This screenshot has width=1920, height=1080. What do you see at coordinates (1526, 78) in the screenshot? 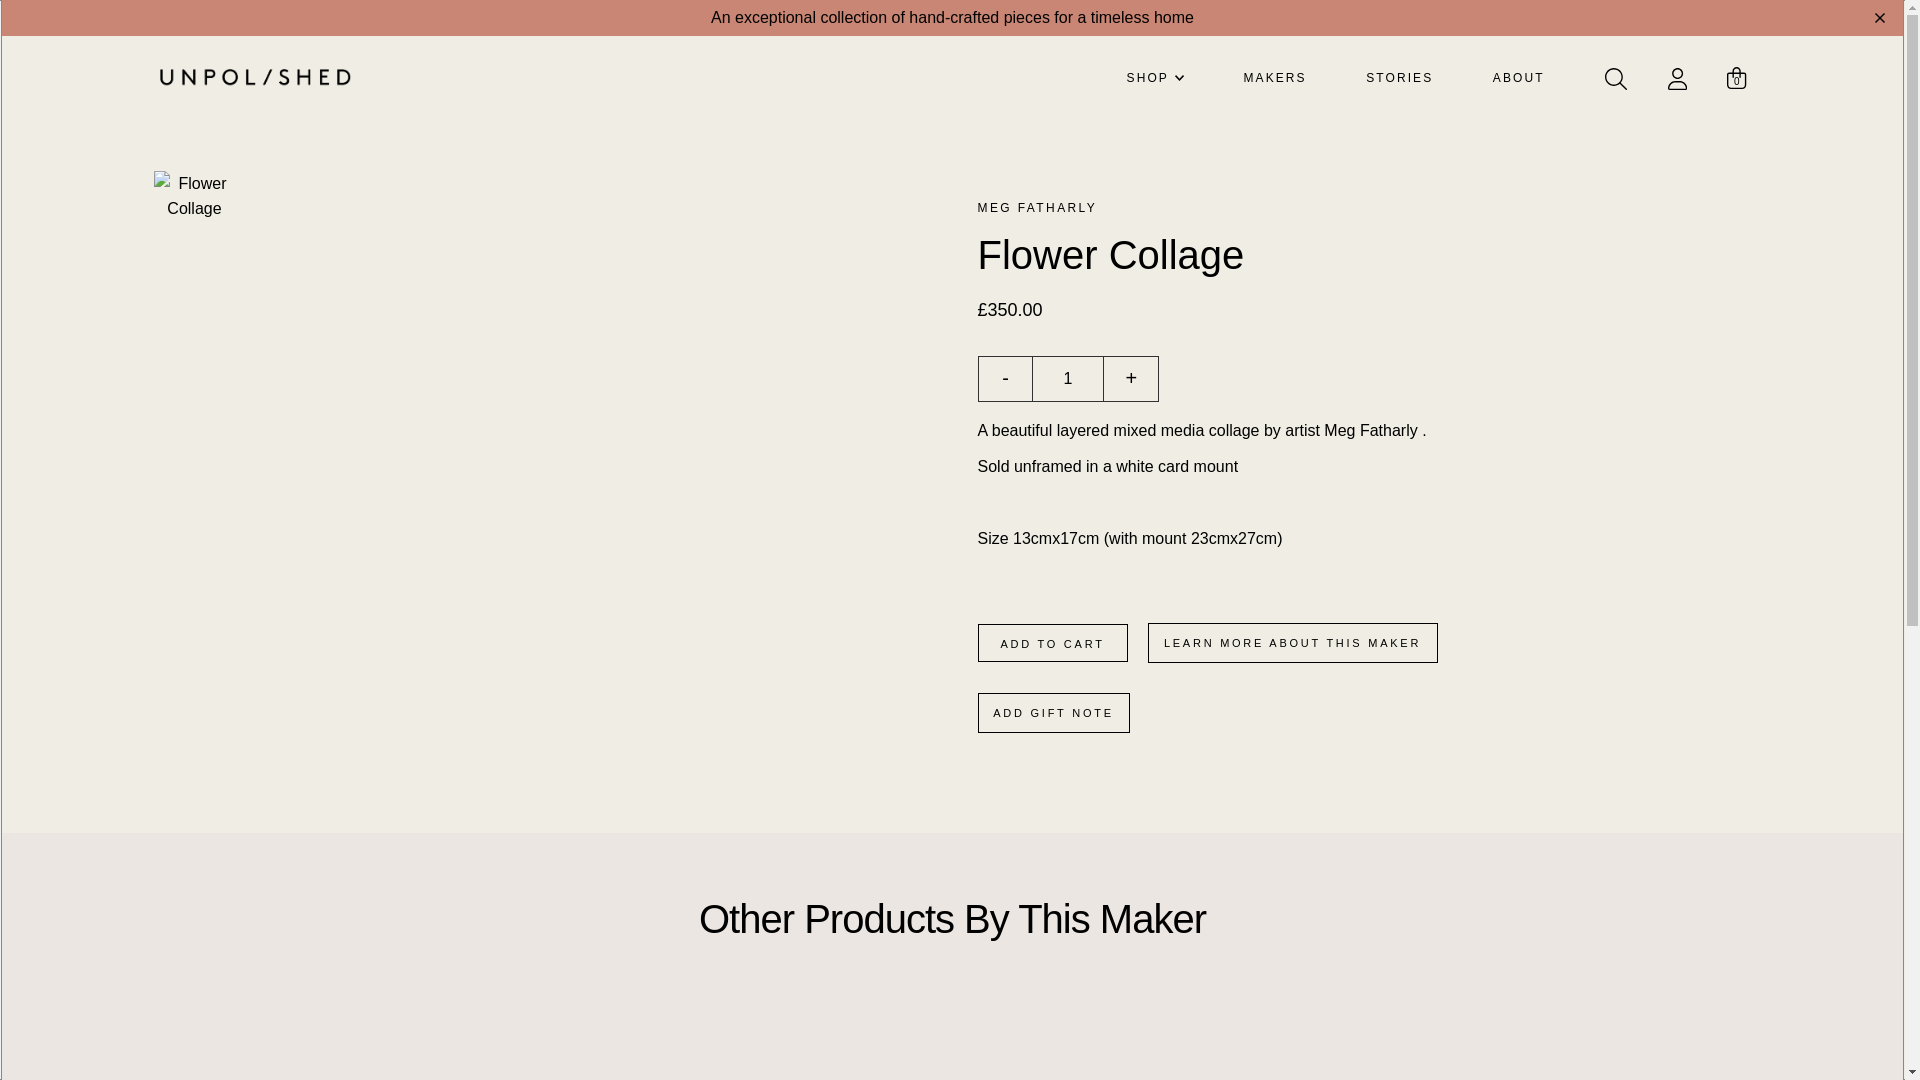
I see `ABOUT` at bounding box center [1526, 78].